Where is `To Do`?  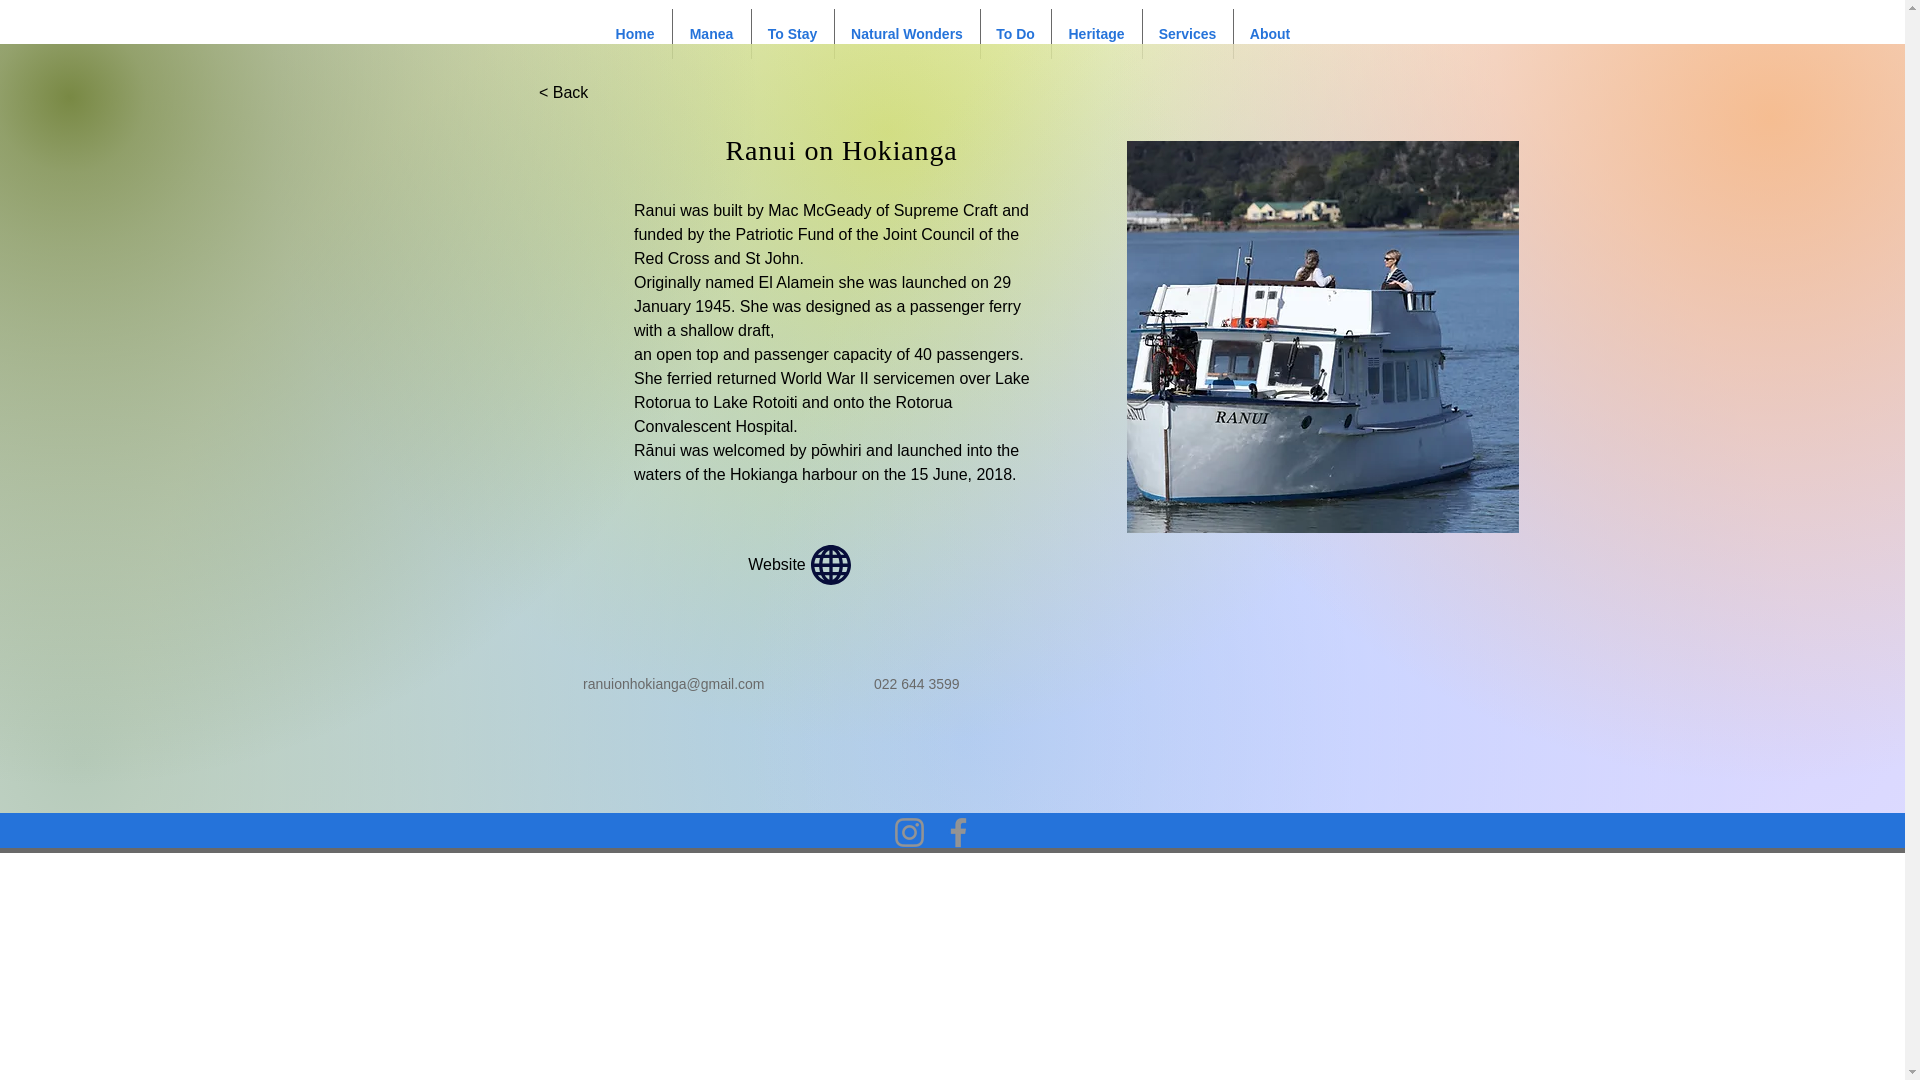 To Do is located at coordinates (1014, 34).